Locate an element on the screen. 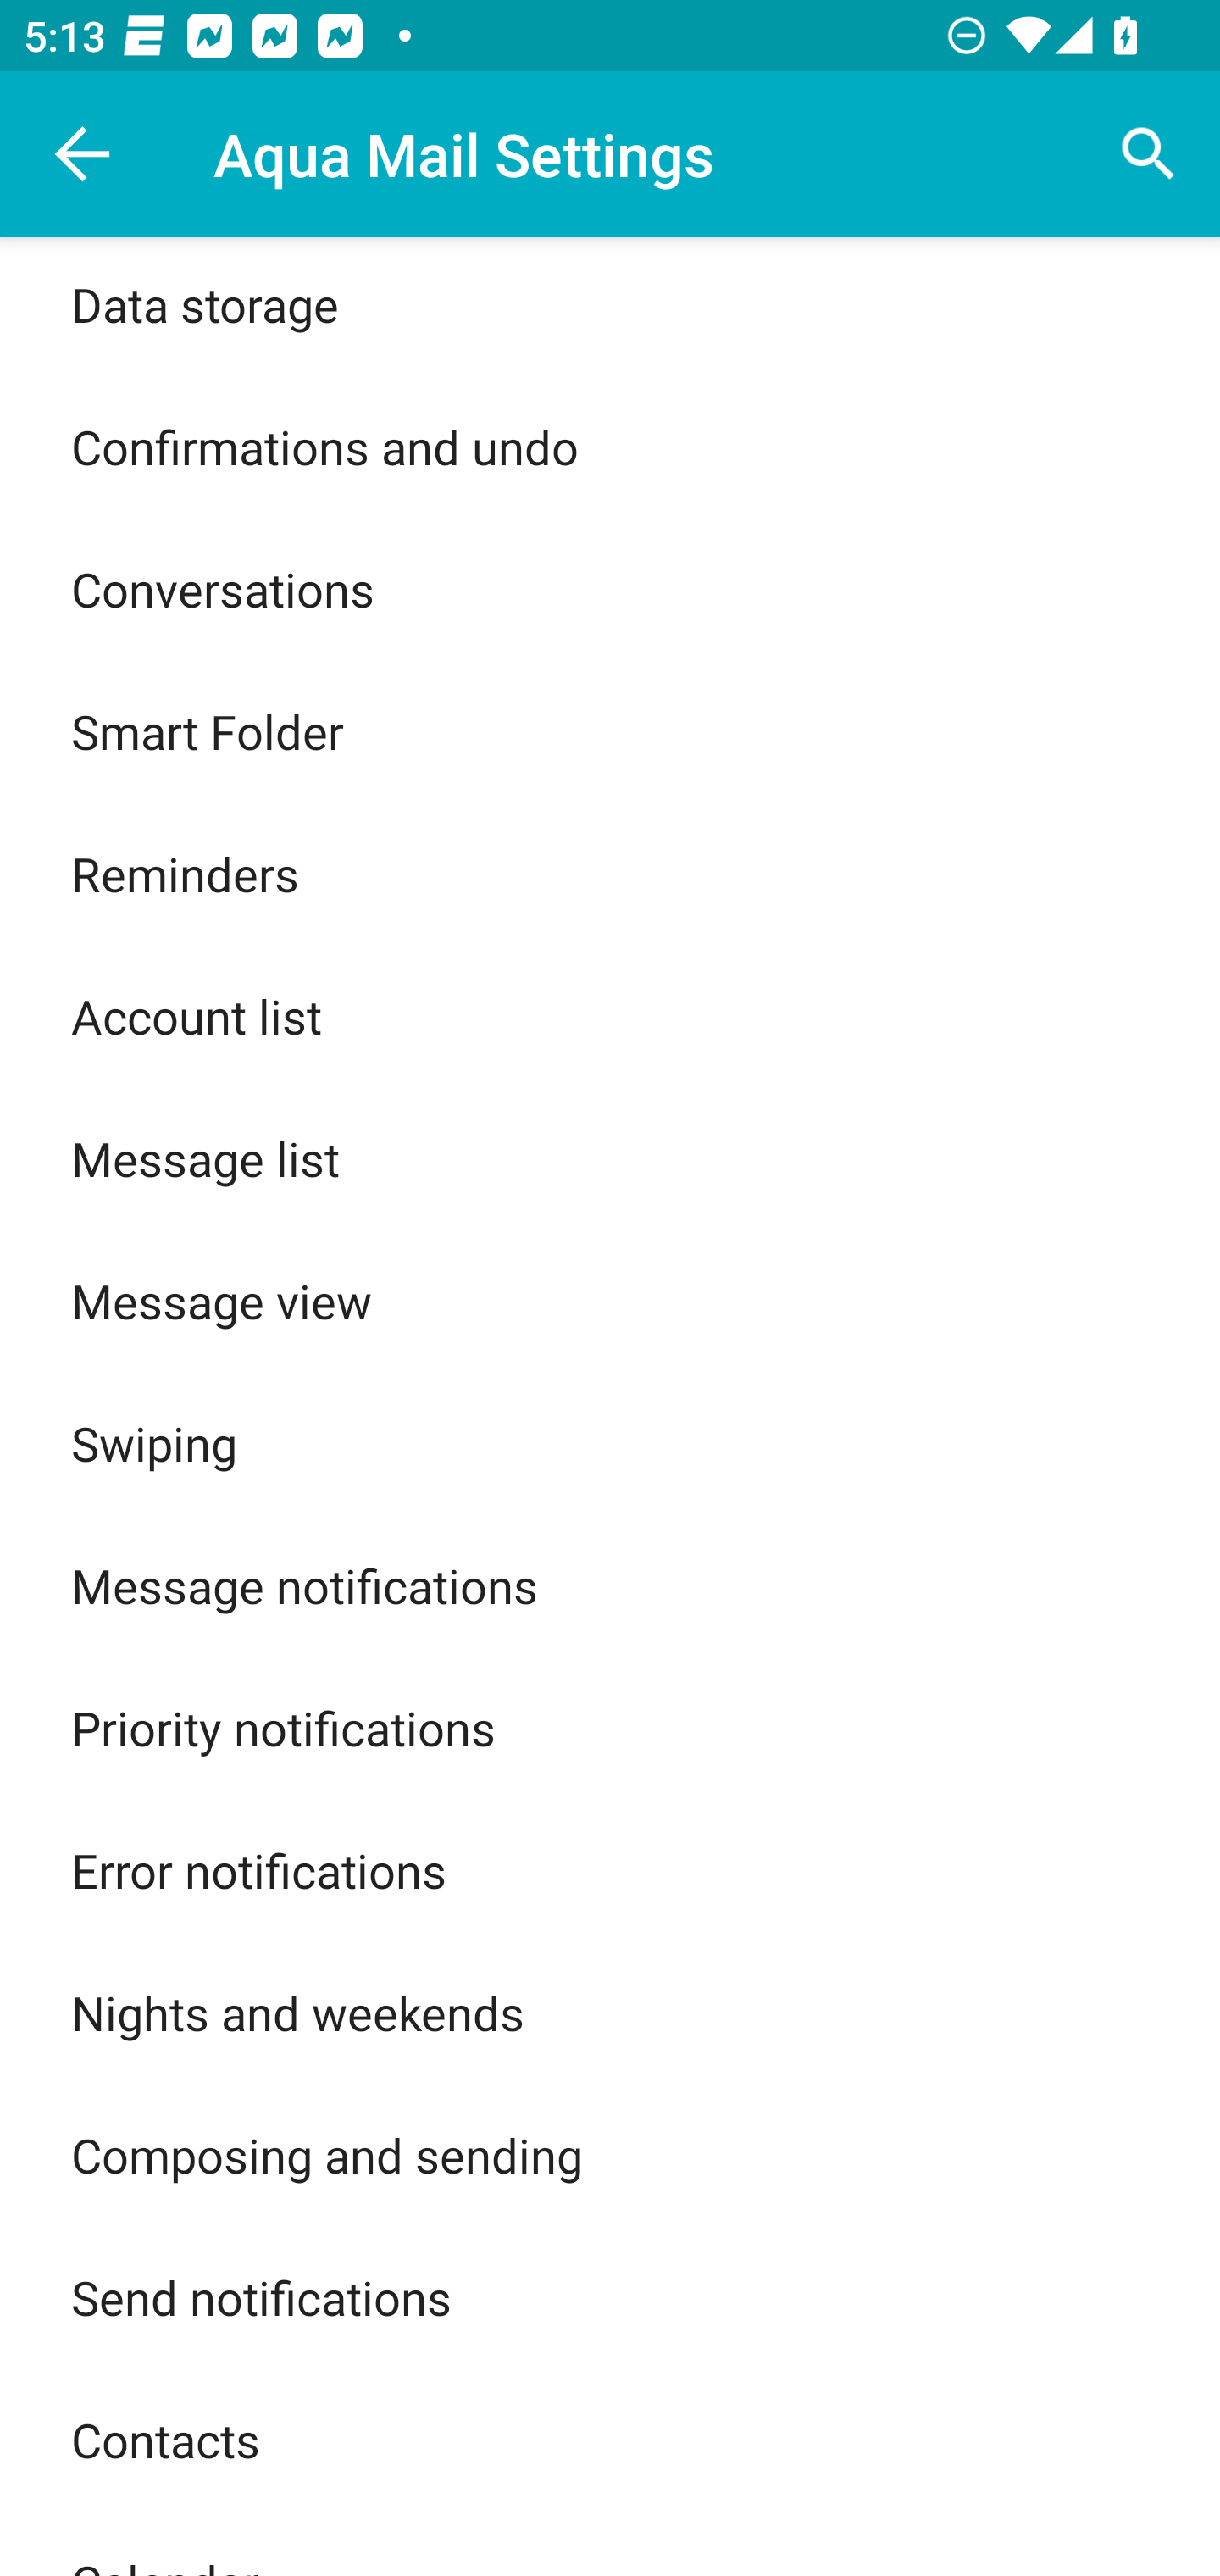 Image resolution: width=1220 pixels, height=2576 pixels. Contacts is located at coordinates (610, 2439).